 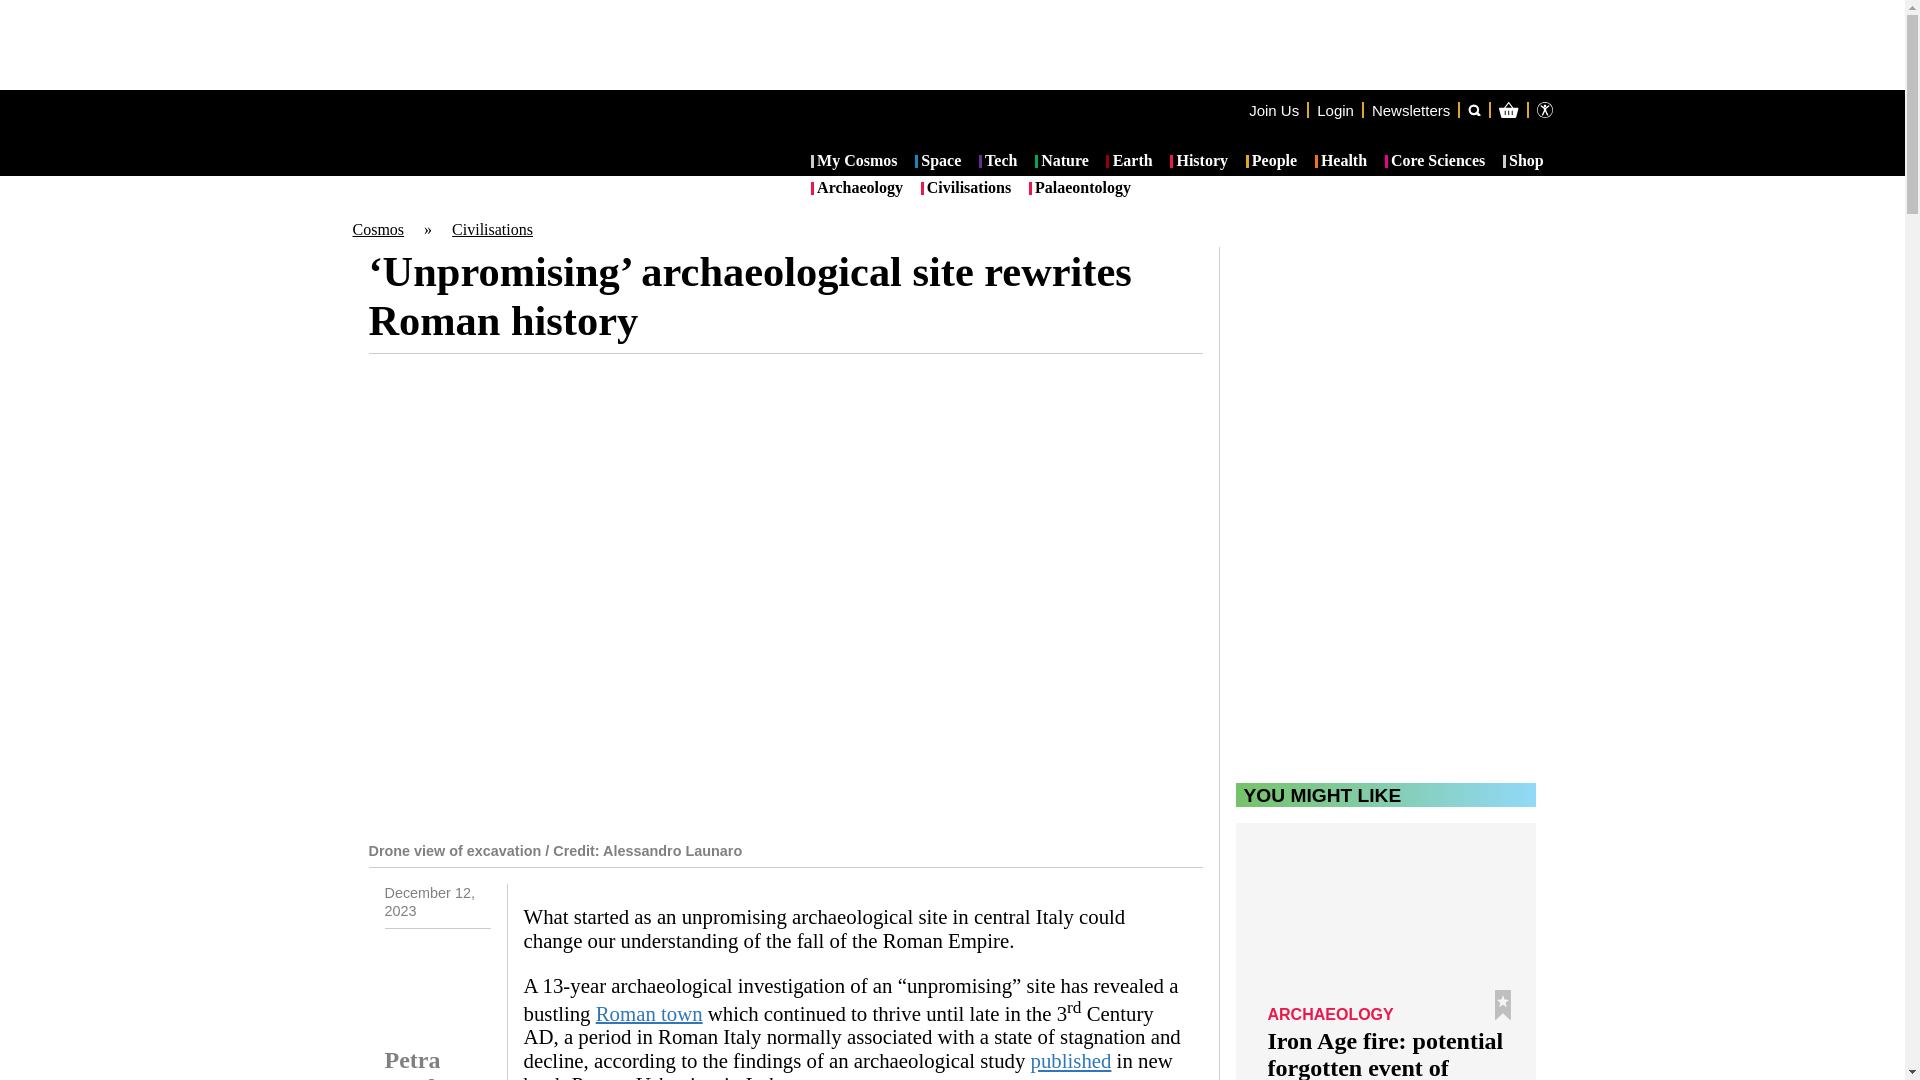 I want to click on Palaeontology, so click(x=1080, y=188).